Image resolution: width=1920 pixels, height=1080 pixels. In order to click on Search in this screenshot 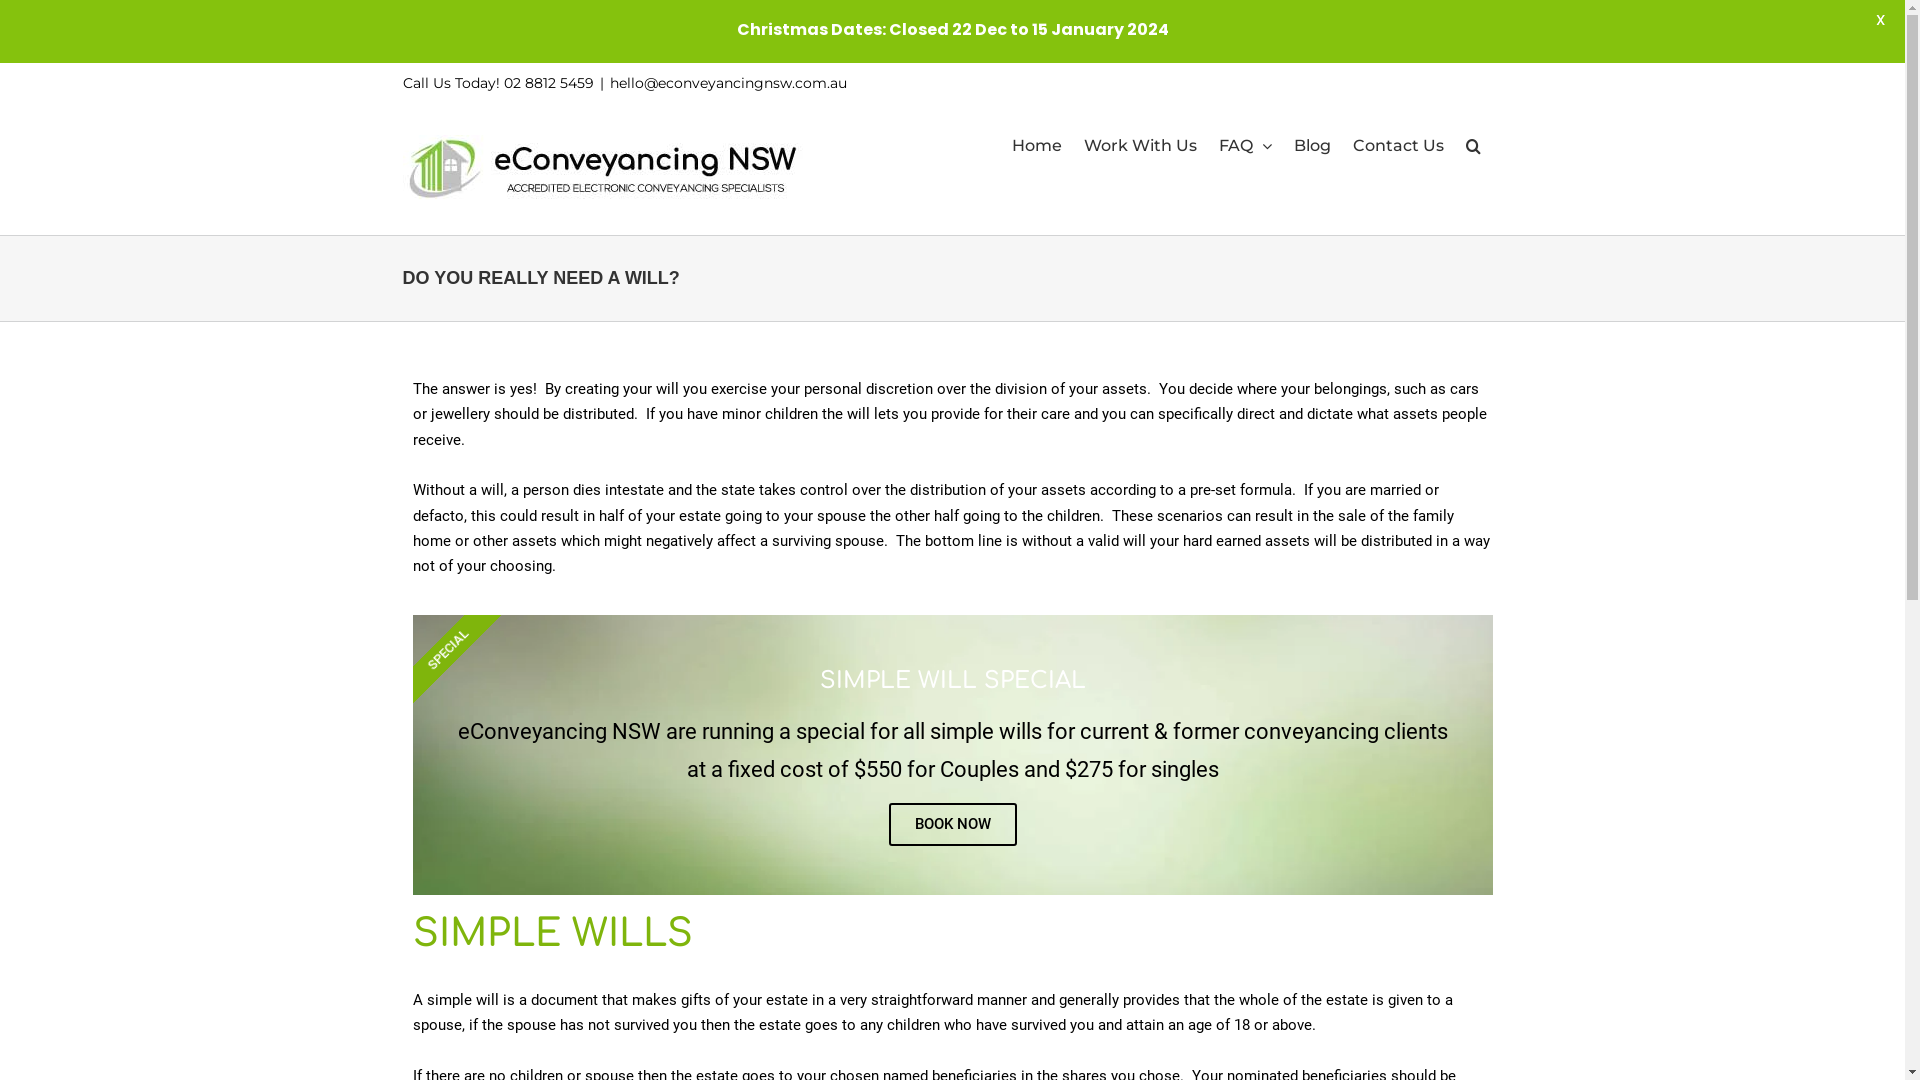, I will do `click(1474, 146)`.